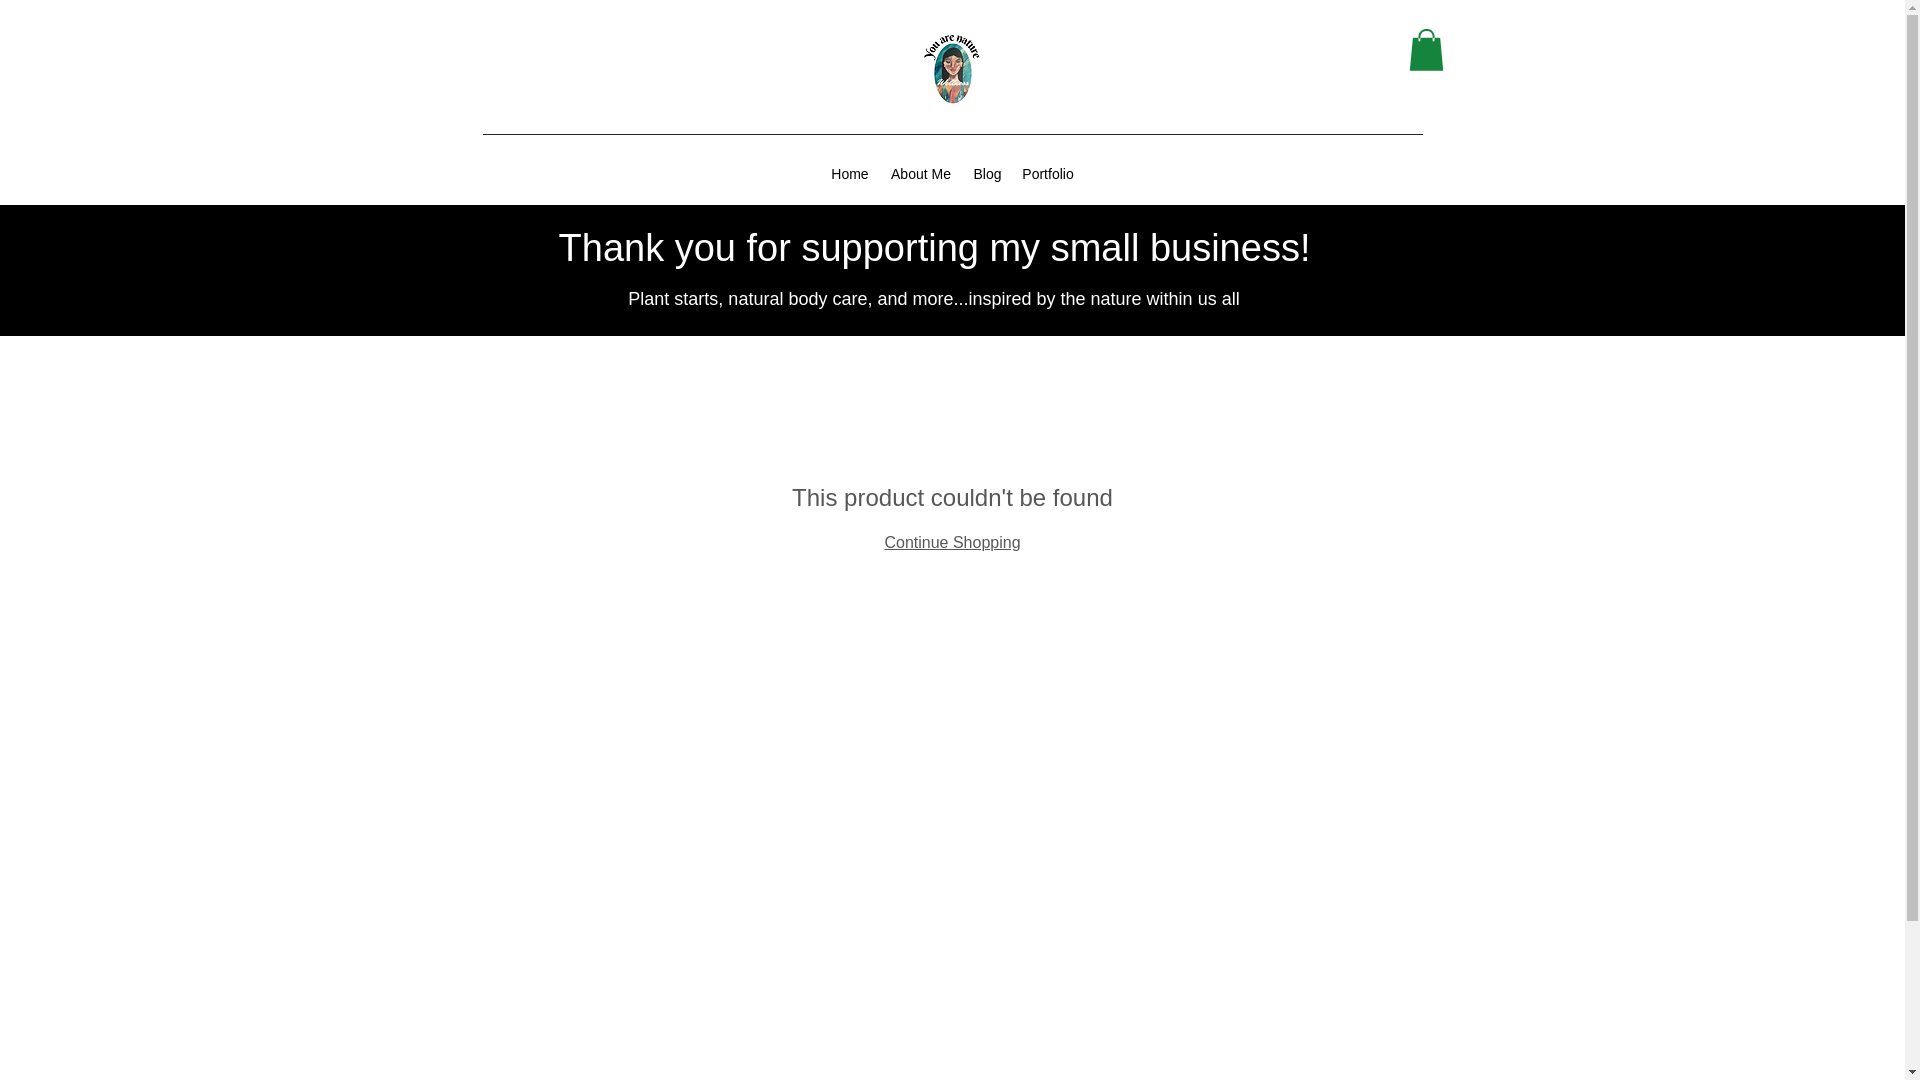 The height and width of the screenshot is (1080, 1920). What do you see at coordinates (951, 542) in the screenshot?
I see `Continue Shopping` at bounding box center [951, 542].